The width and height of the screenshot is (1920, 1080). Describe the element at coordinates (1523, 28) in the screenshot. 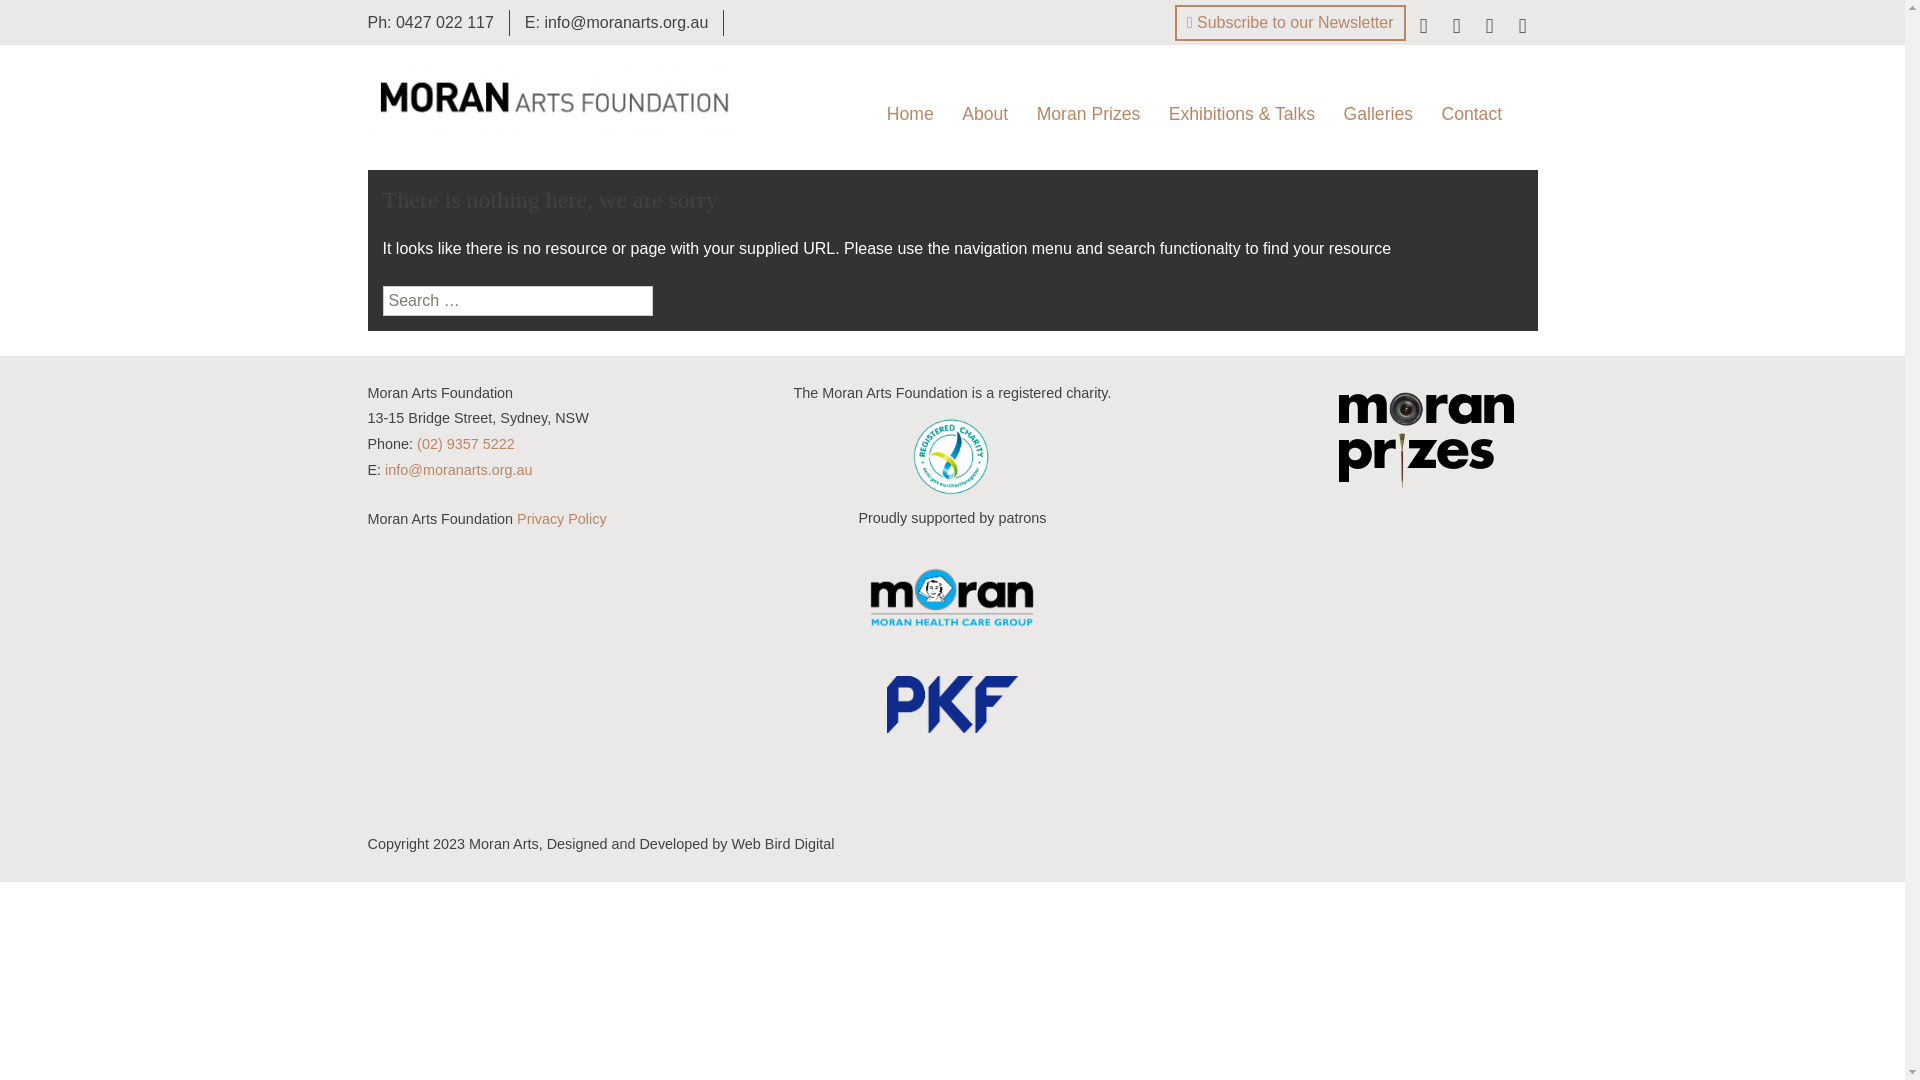

I see `Follow our Youtube channel` at that location.